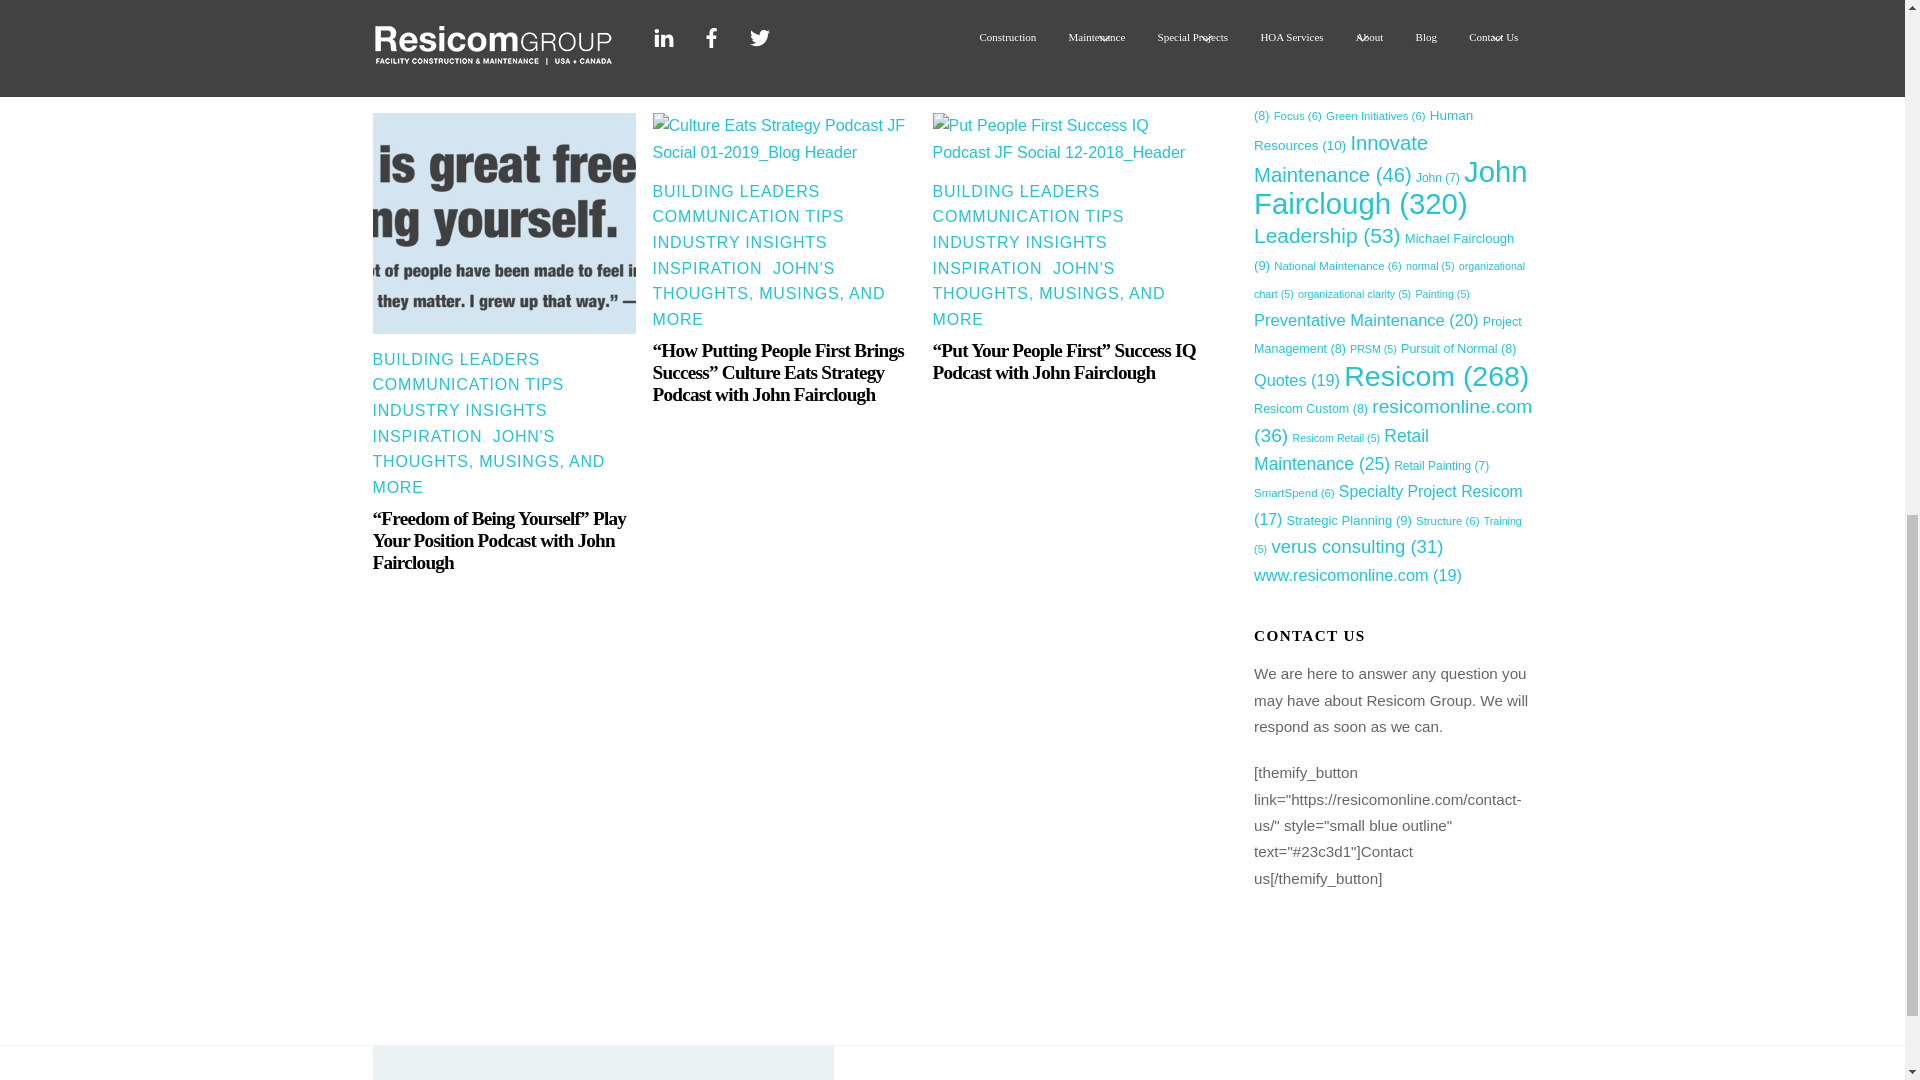 The image size is (1920, 1080). I want to click on BUILDING LEADERS, so click(736, 190).